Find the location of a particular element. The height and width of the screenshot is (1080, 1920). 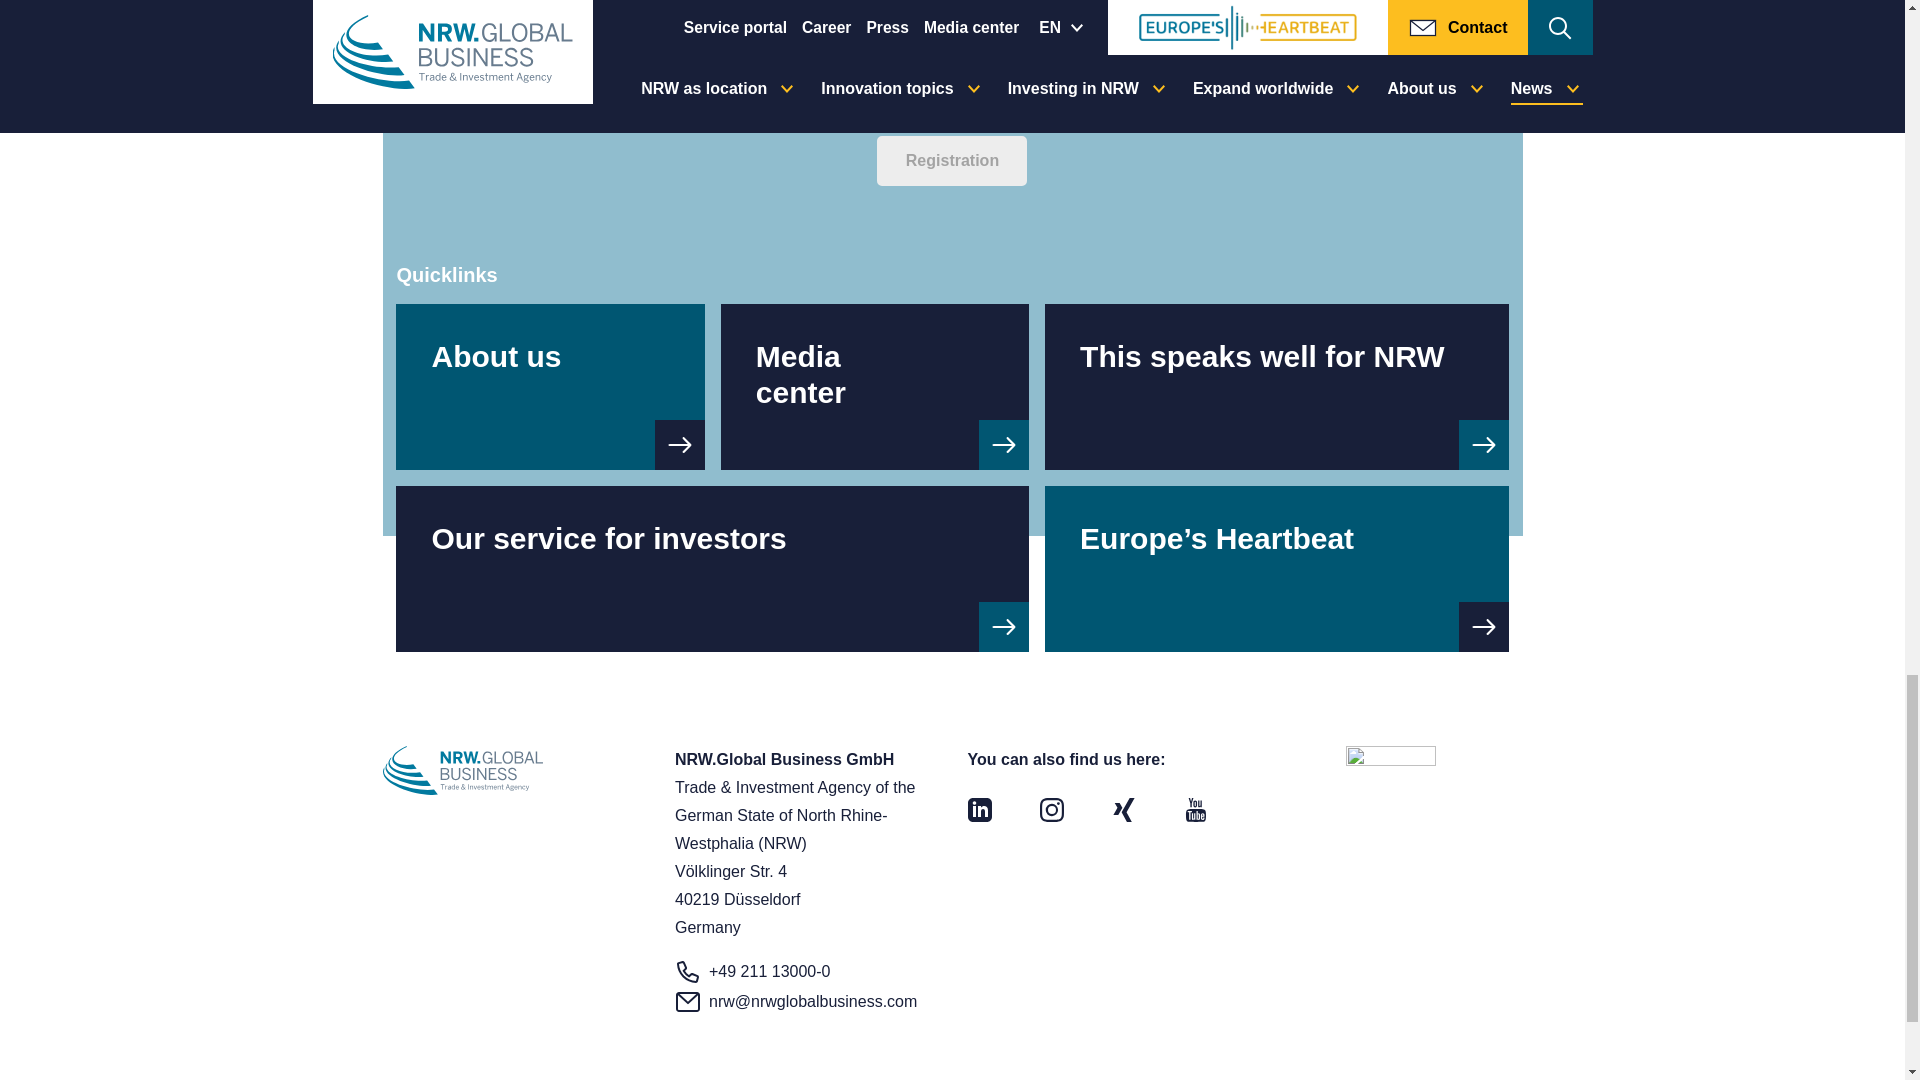

LinkedIn is located at coordinates (980, 808).